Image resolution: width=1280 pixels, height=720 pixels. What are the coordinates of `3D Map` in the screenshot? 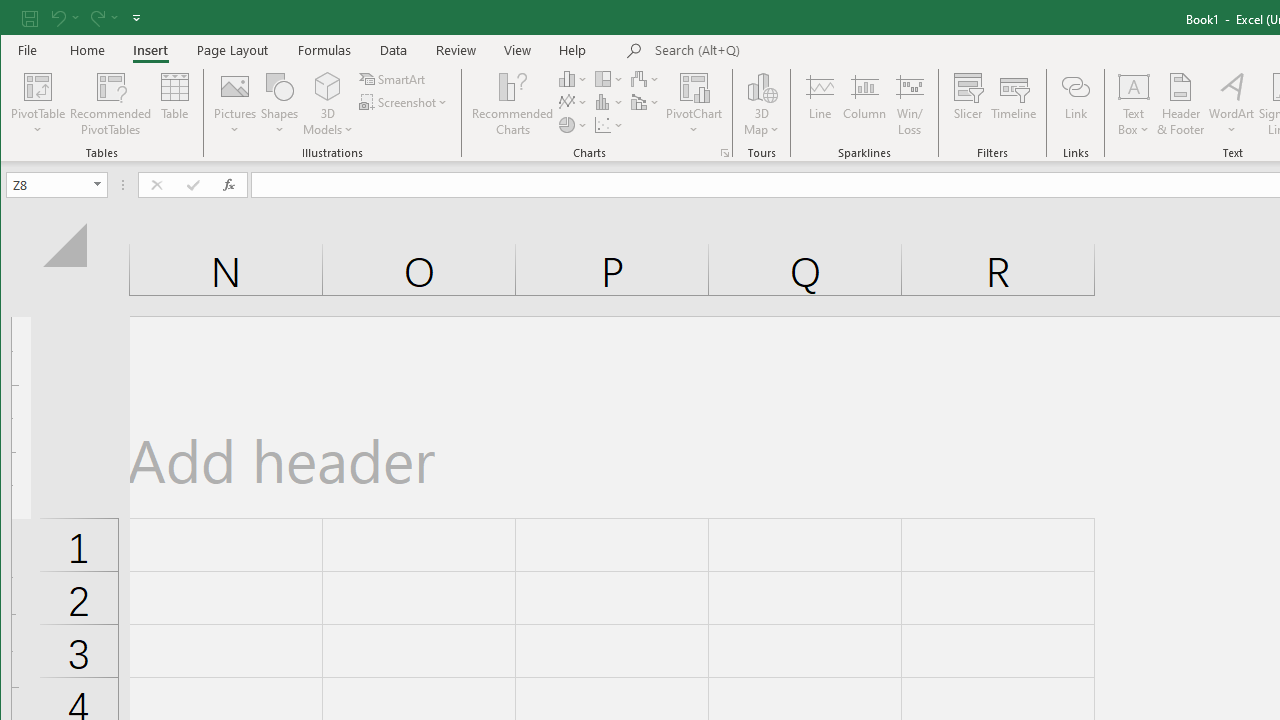 It's located at (762, 86).